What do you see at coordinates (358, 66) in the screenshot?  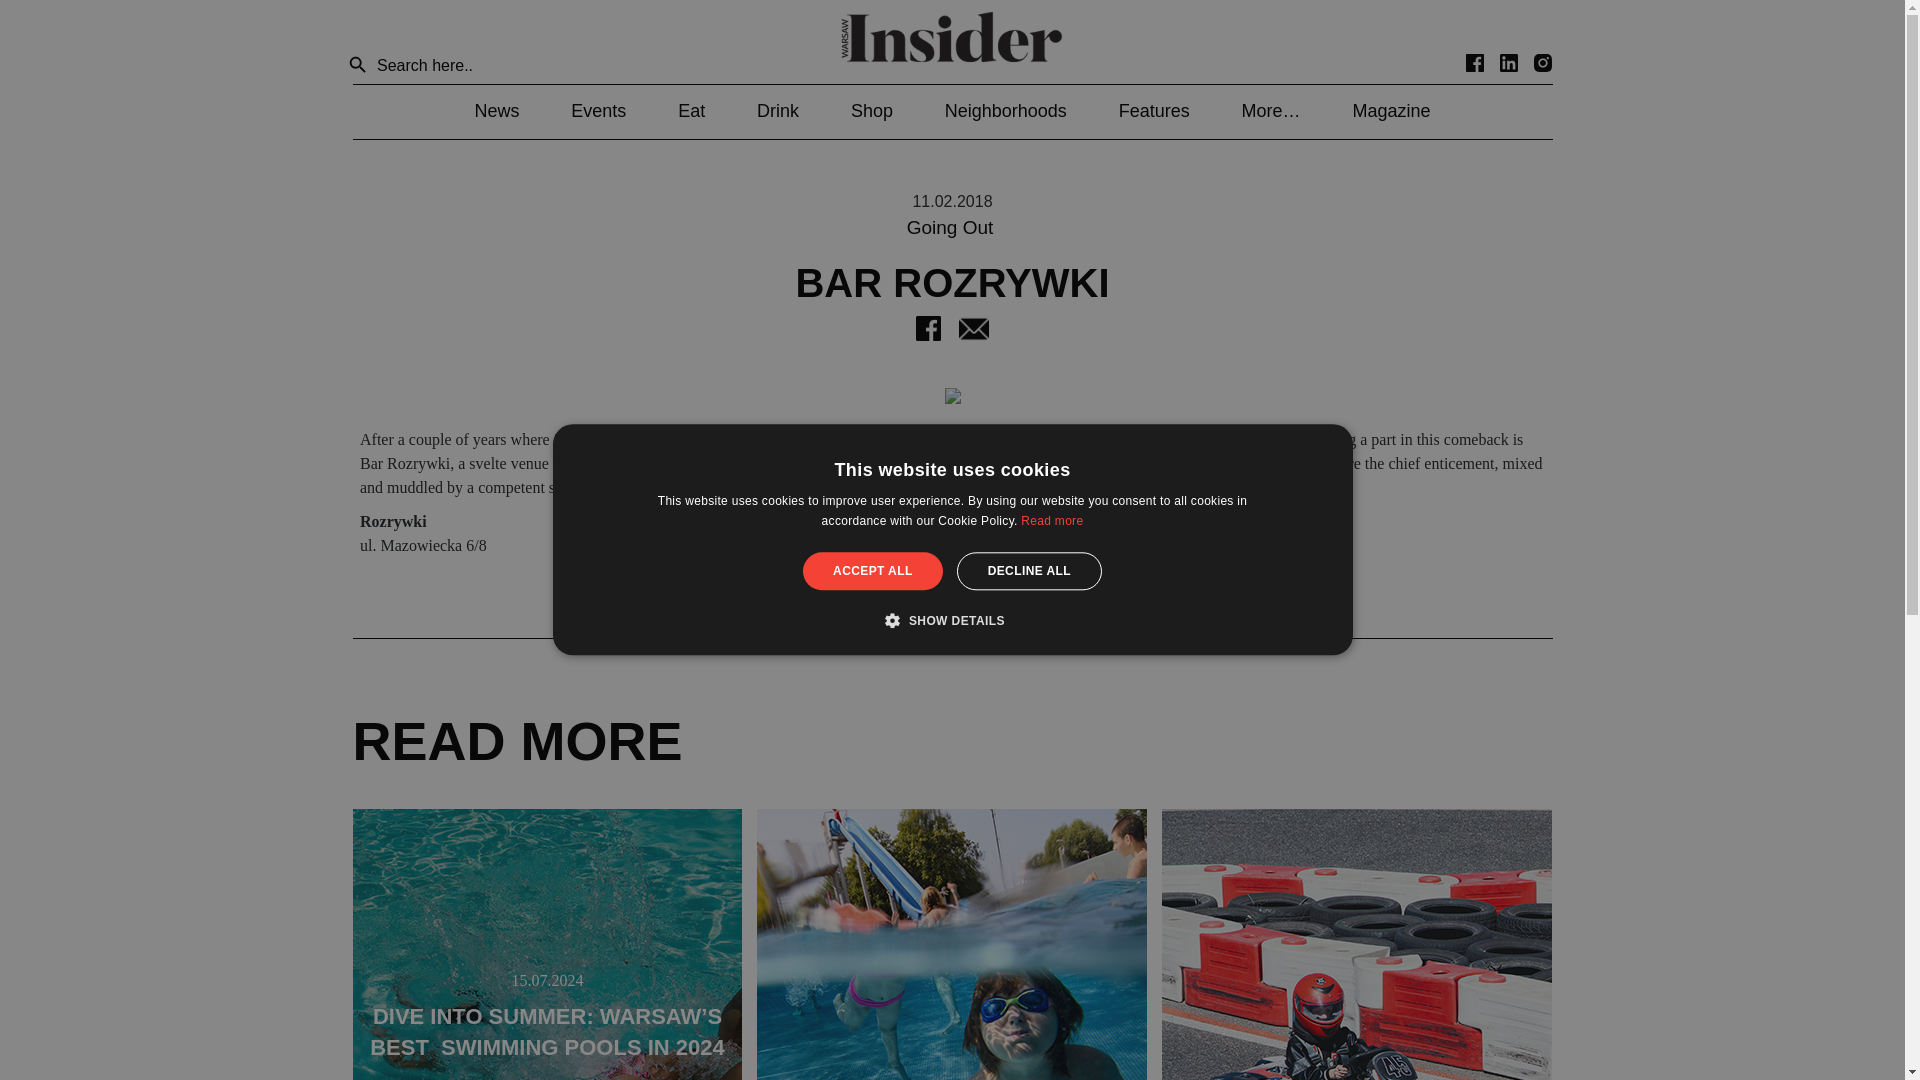 I see `Search Button` at bounding box center [358, 66].